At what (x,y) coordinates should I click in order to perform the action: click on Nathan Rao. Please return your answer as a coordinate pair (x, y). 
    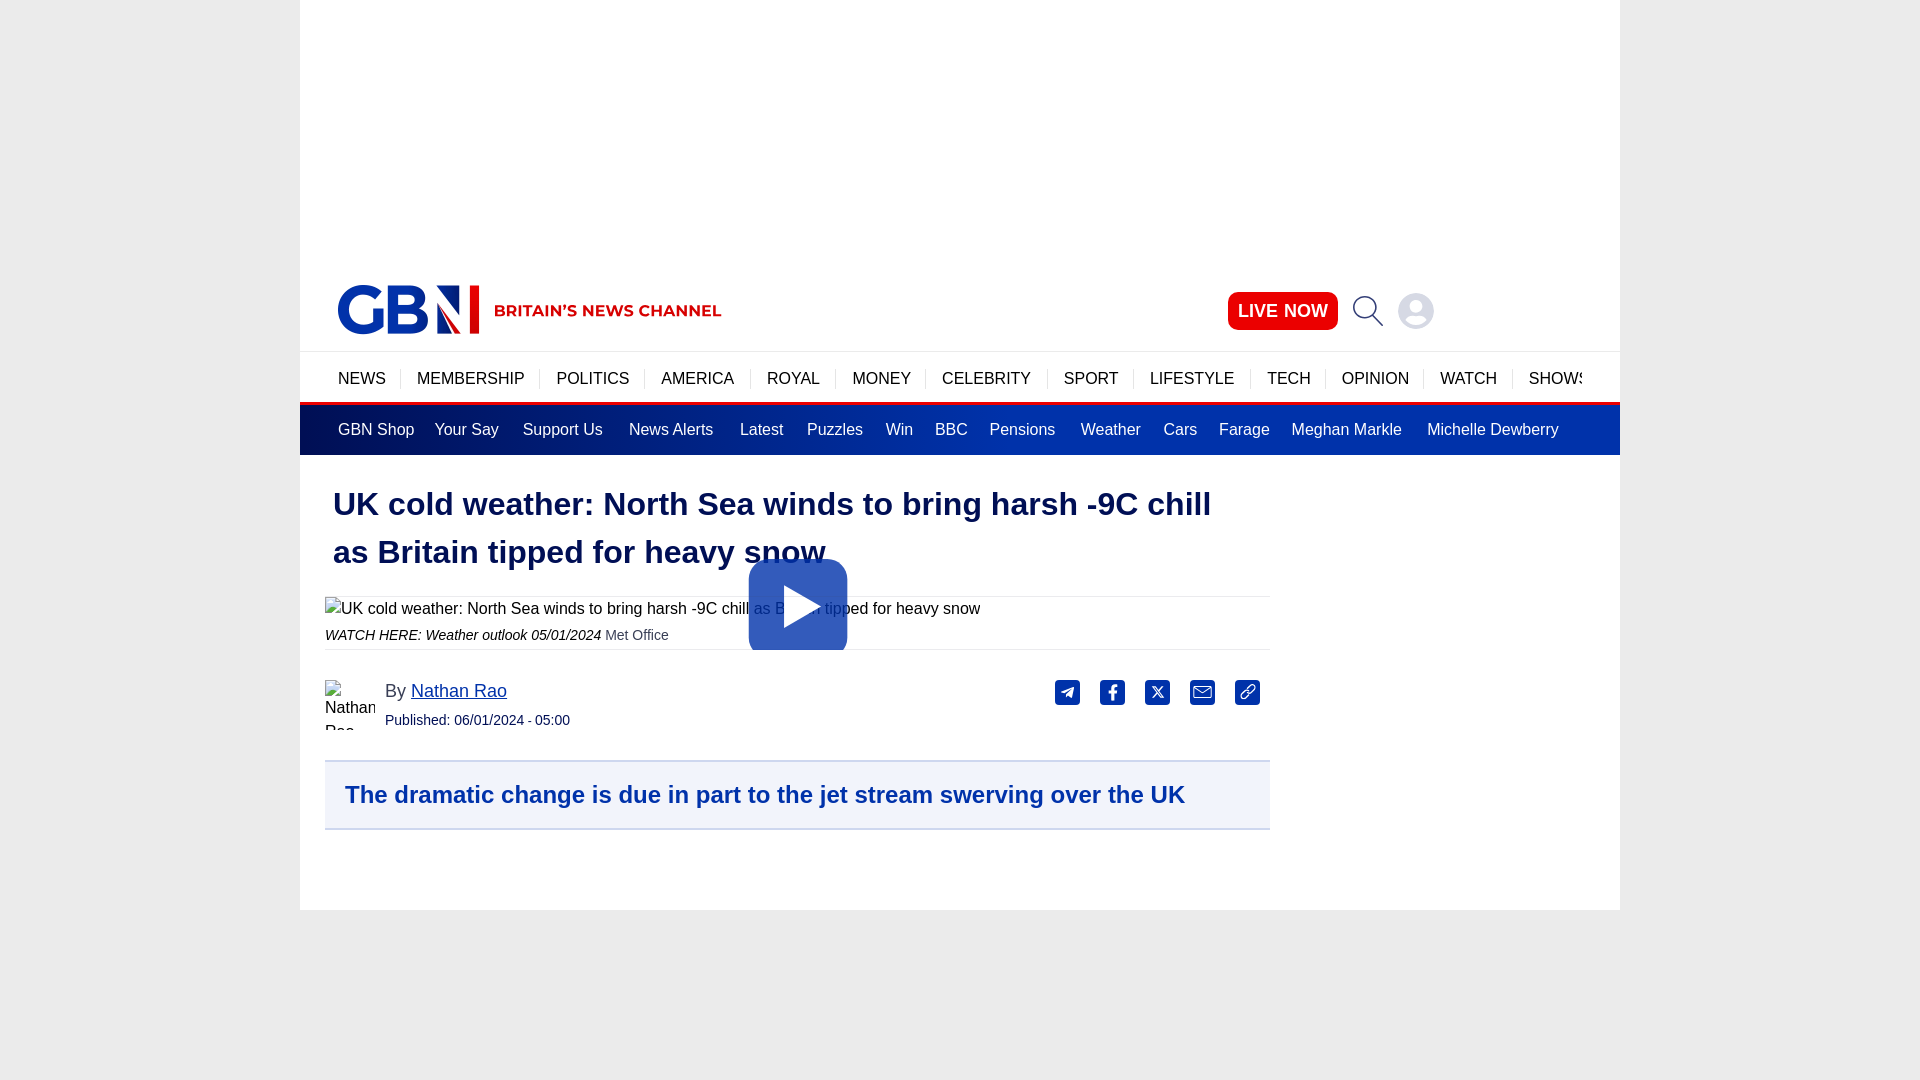
    Looking at the image, I should click on (349, 705).